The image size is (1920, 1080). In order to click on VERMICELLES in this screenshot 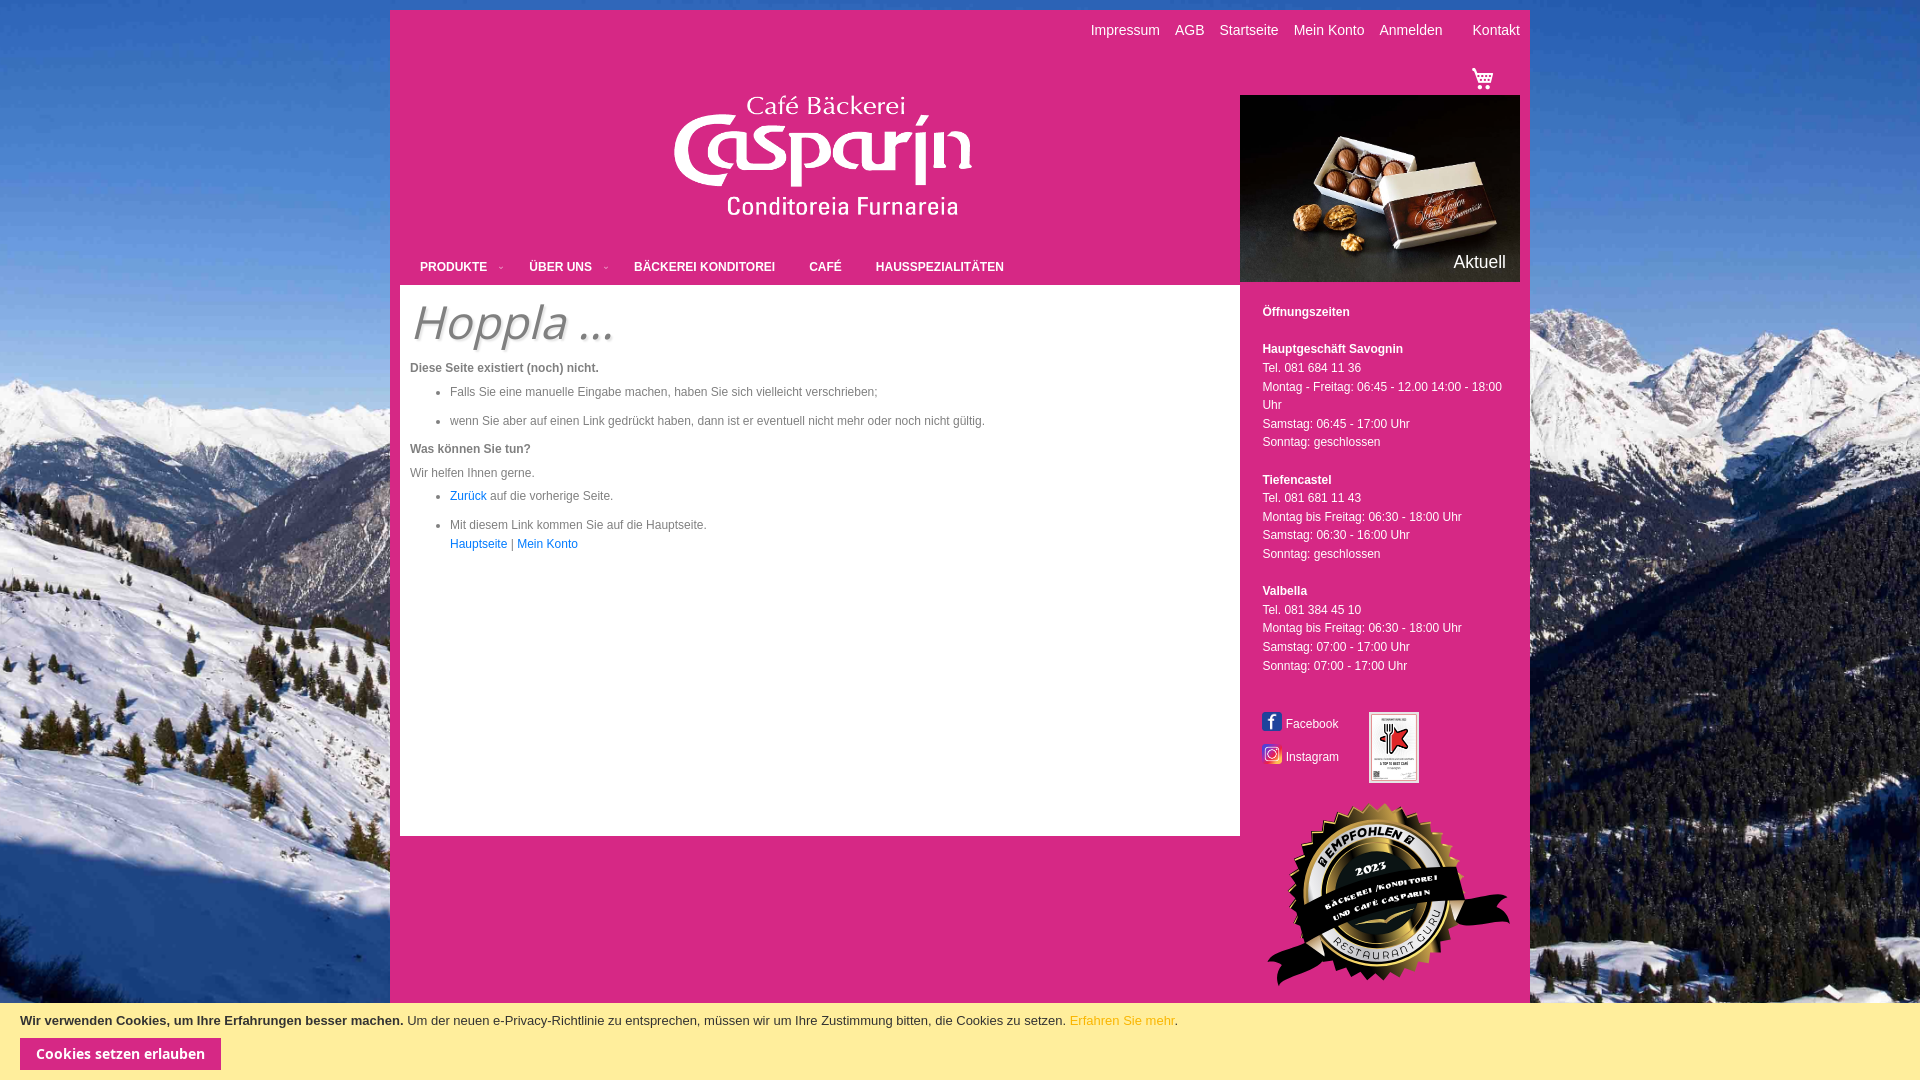, I will do `click(1380, 187)`.